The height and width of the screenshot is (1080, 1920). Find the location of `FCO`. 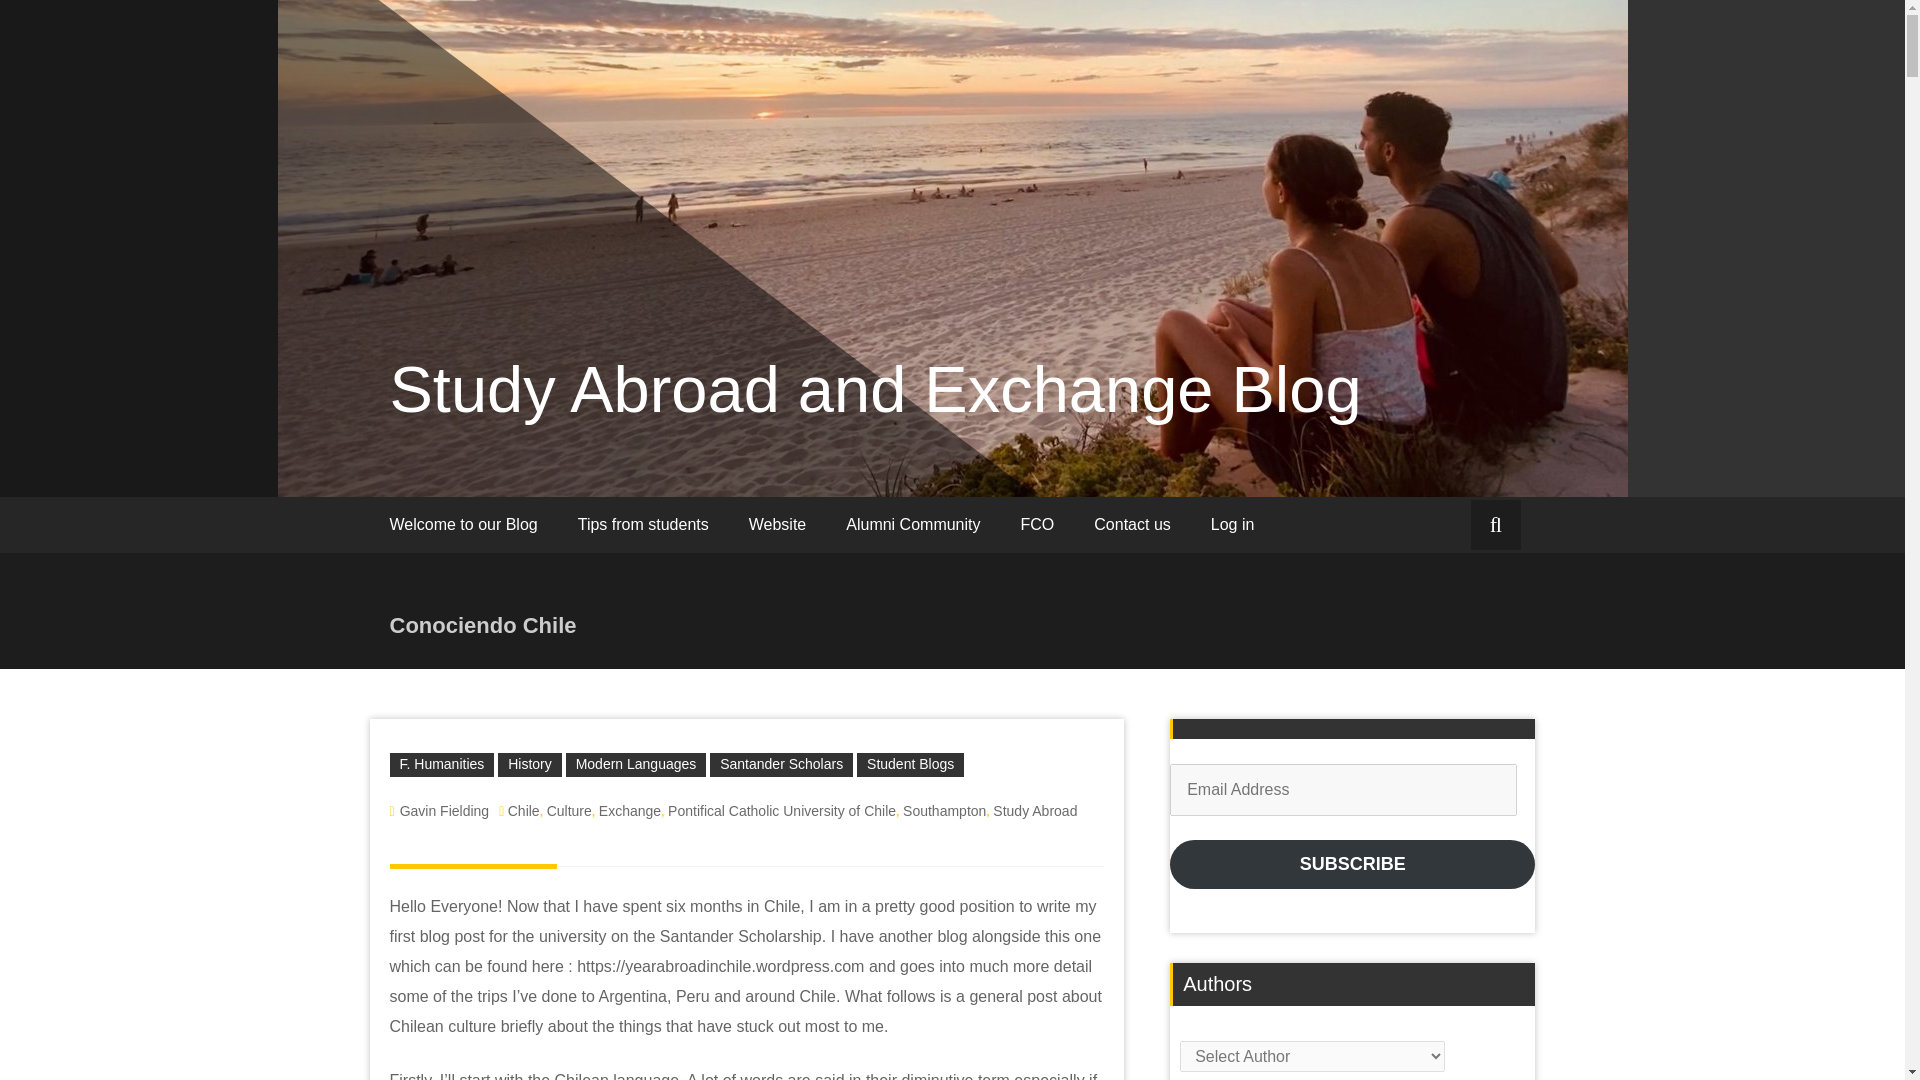

FCO is located at coordinates (1038, 178).